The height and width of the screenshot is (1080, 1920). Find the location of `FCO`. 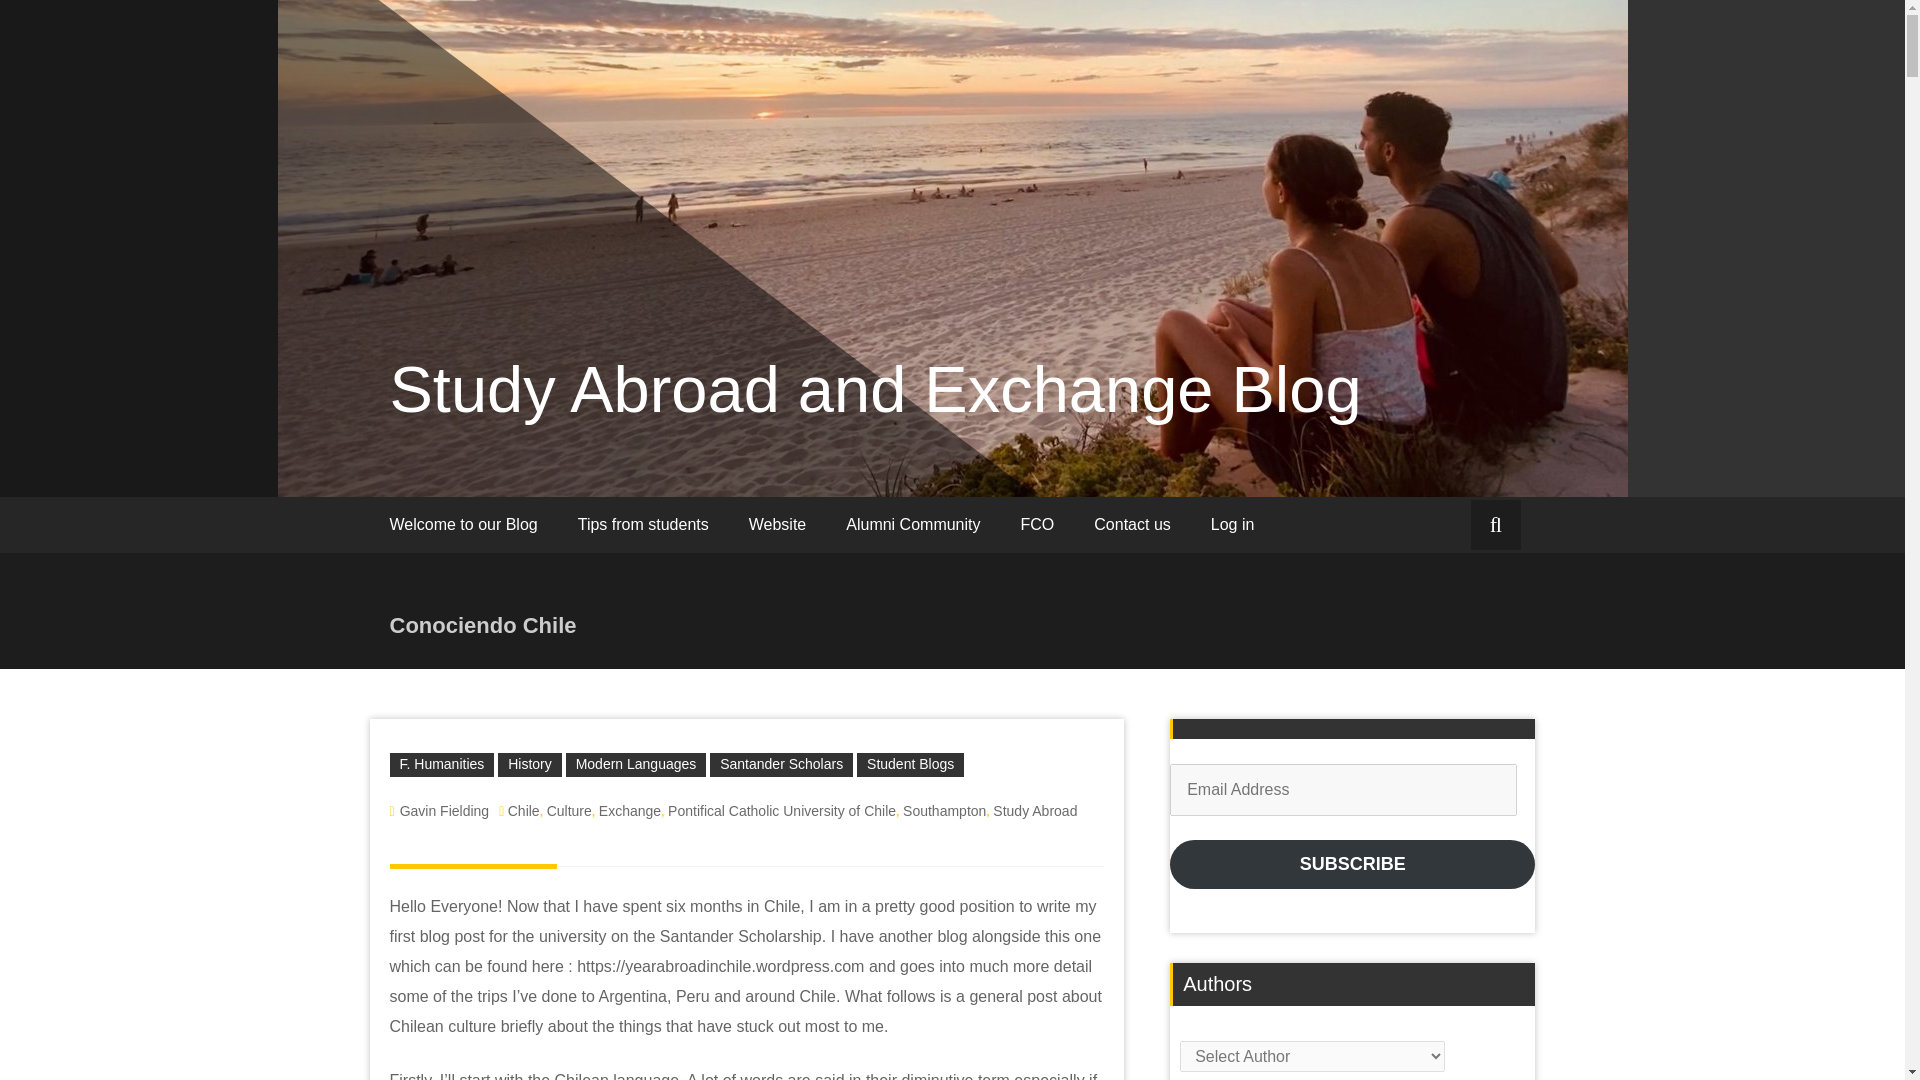

FCO is located at coordinates (1038, 178).